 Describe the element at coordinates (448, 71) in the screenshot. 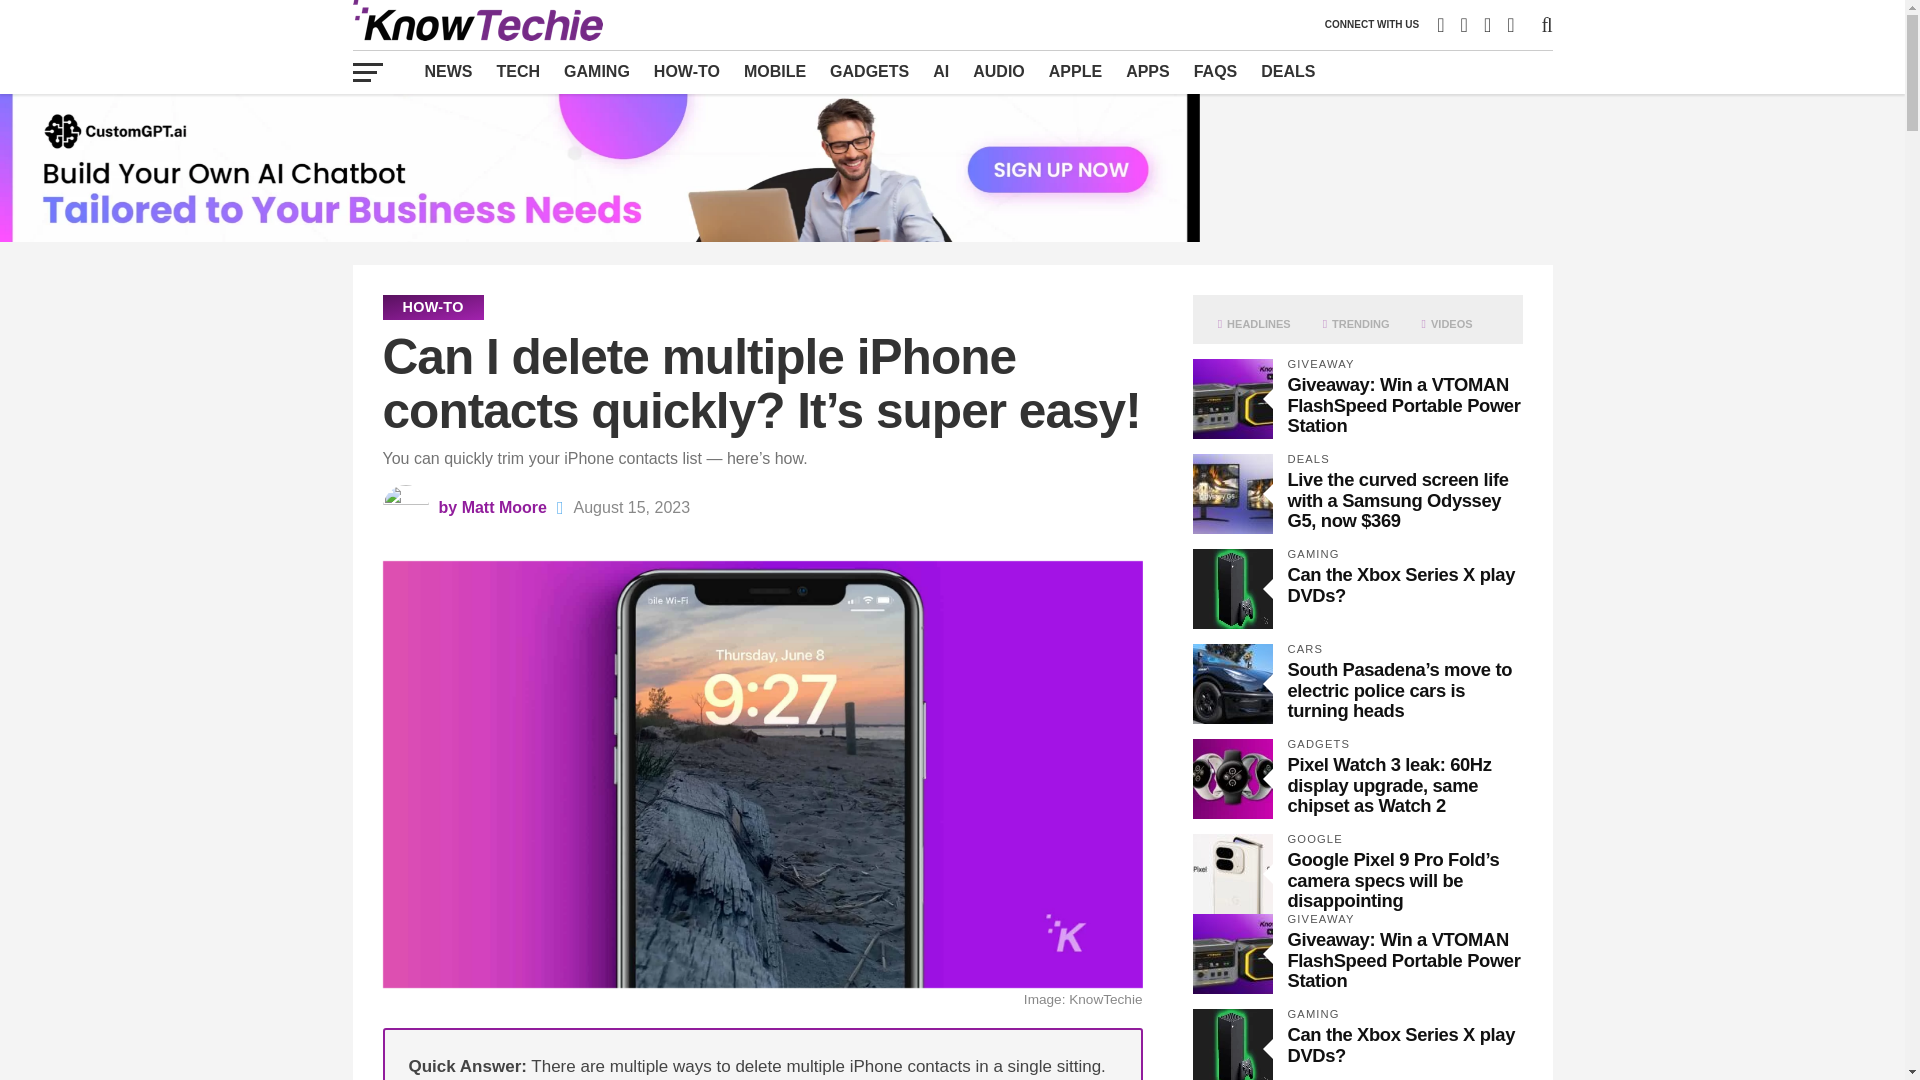

I see `NEWS` at that location.